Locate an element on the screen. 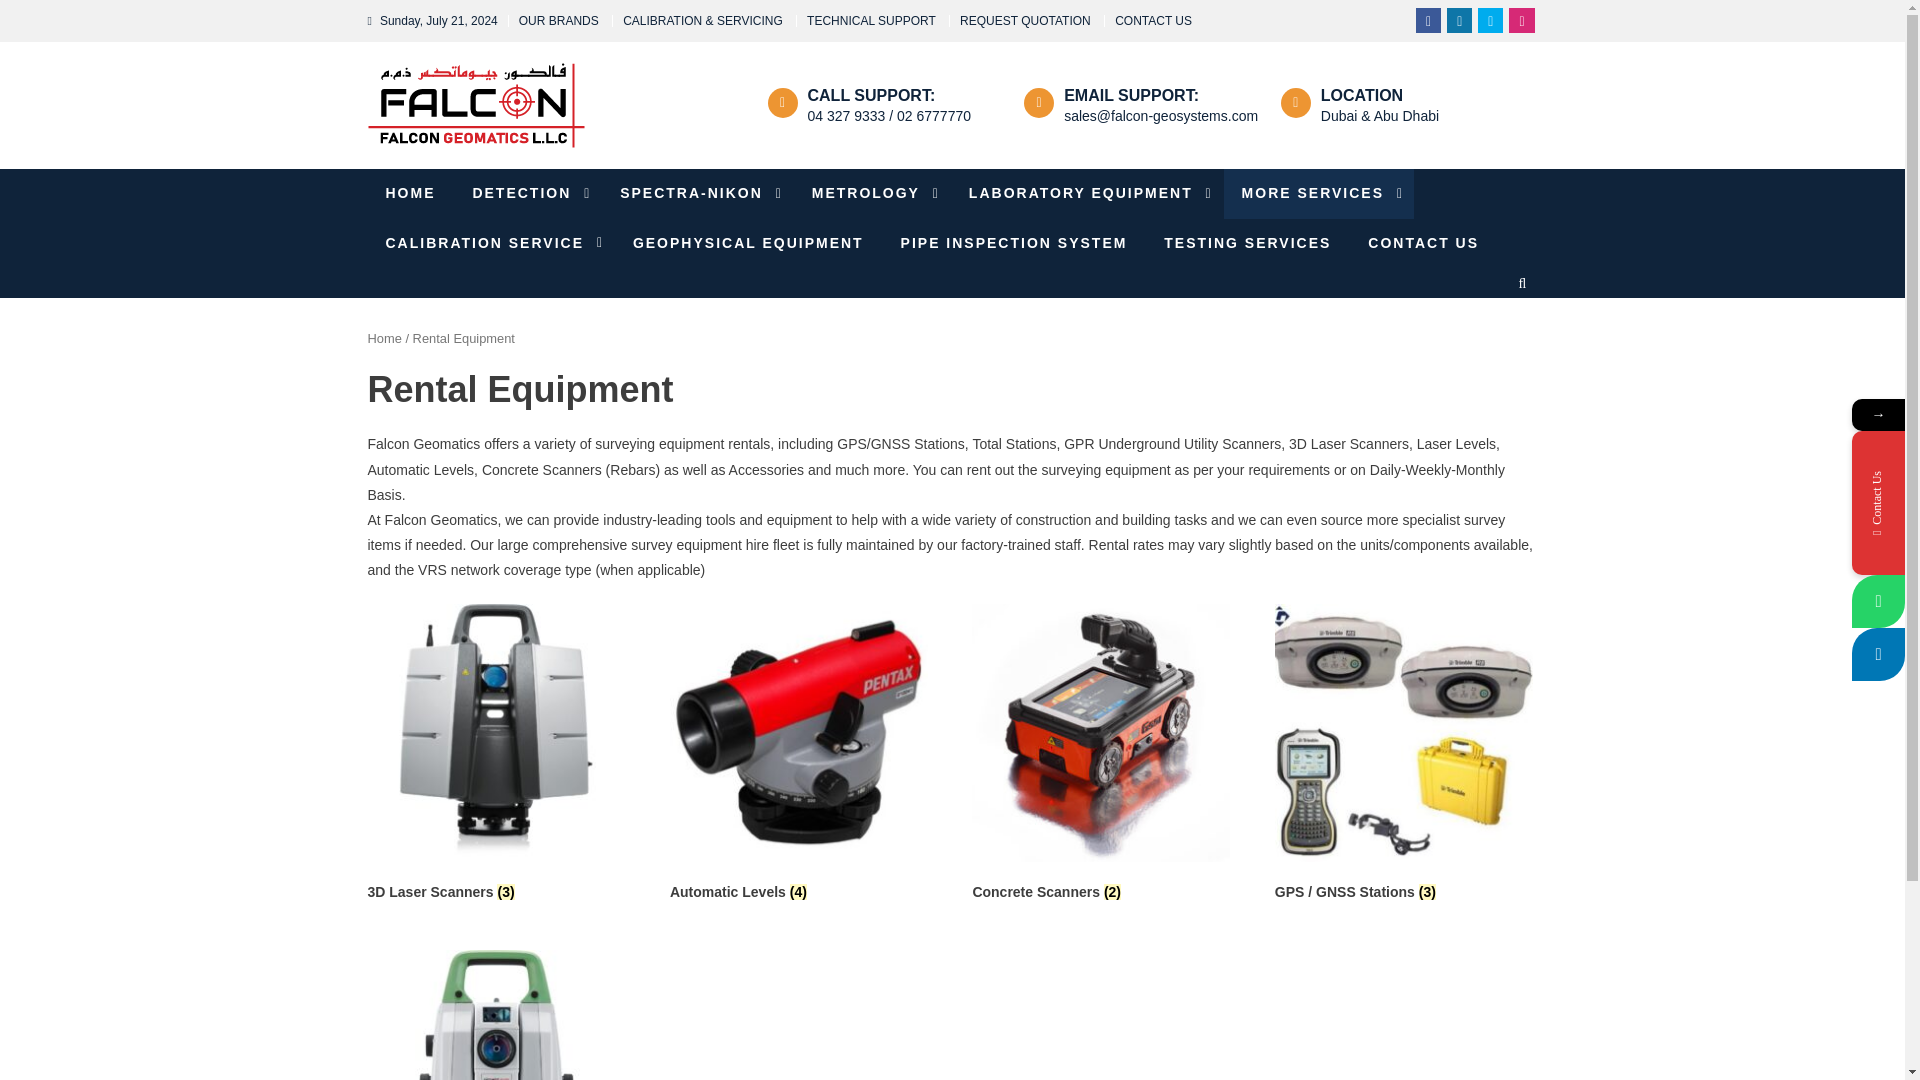 The height and width of the screenshot is (1080, 1920). DETECTION is located at coordinates (526, 193).